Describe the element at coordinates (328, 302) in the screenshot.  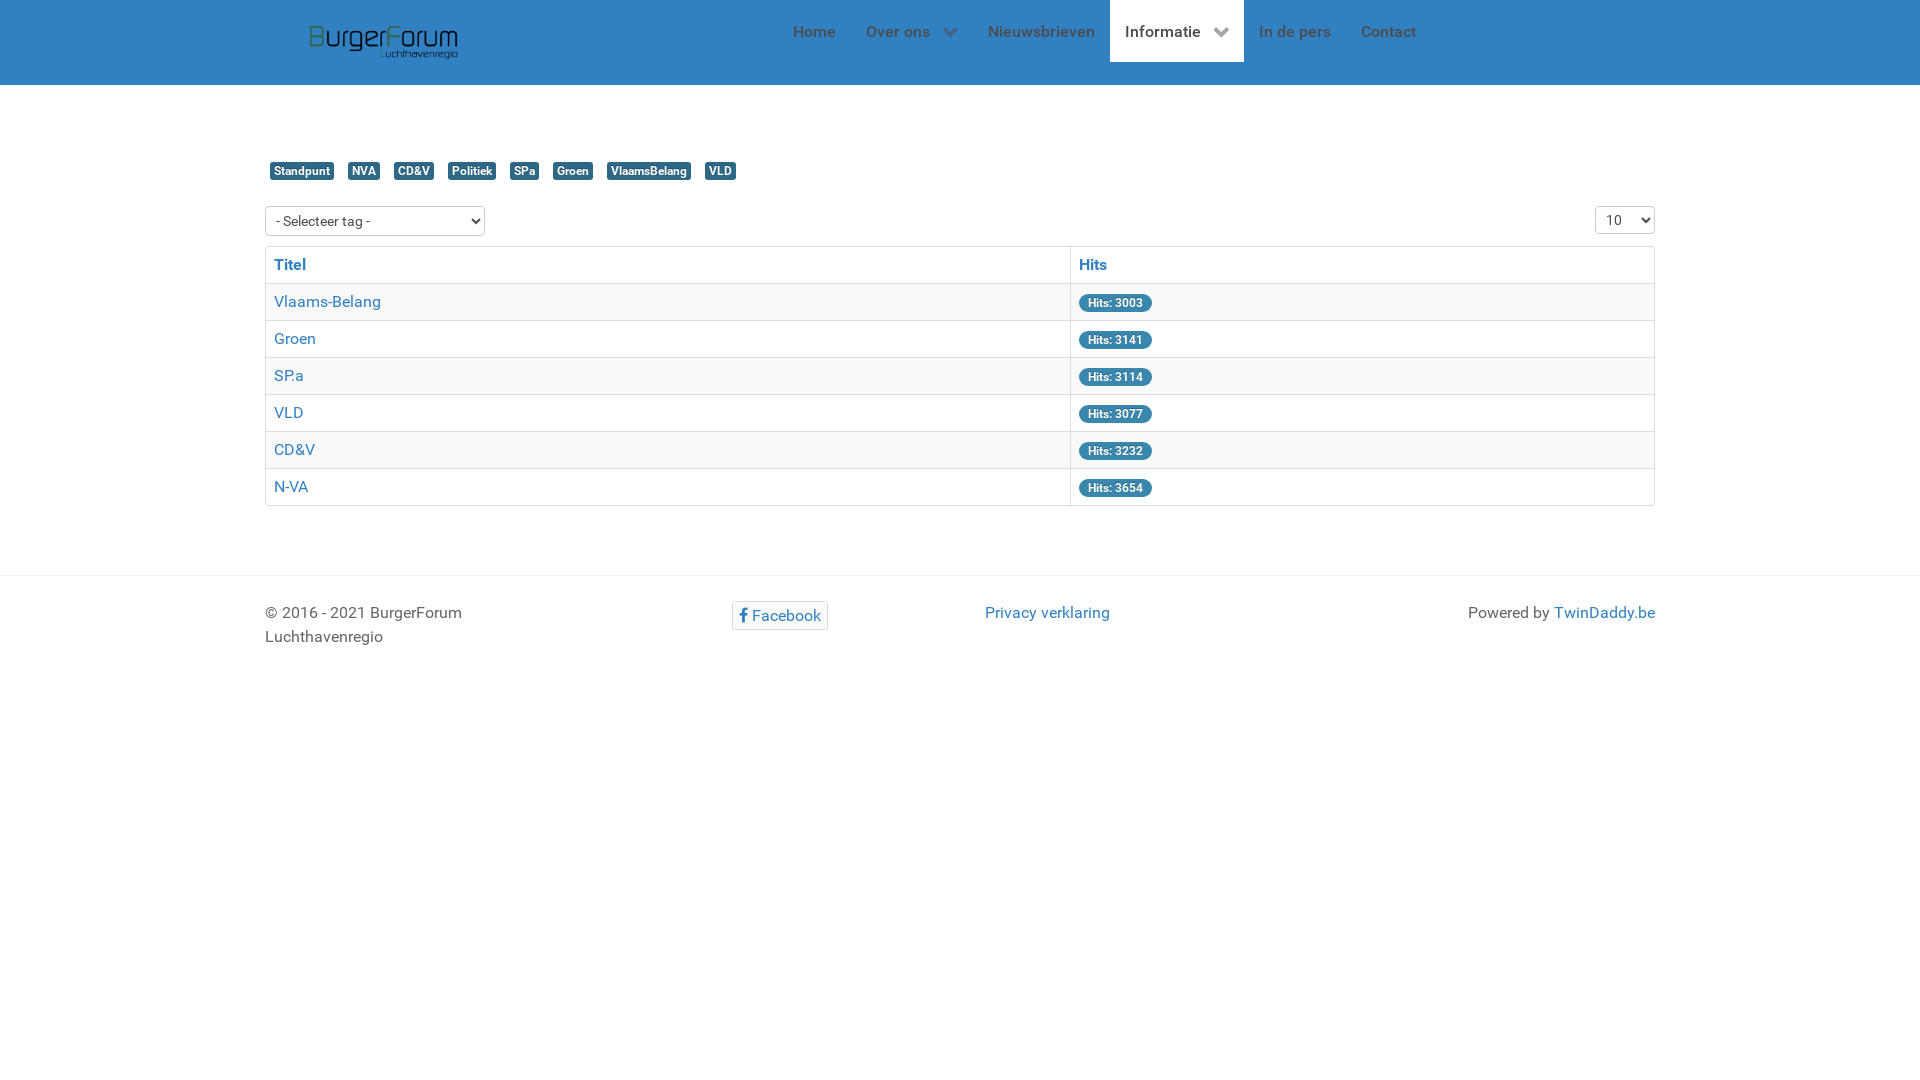
I see `Vlaams-Belang` at that location.